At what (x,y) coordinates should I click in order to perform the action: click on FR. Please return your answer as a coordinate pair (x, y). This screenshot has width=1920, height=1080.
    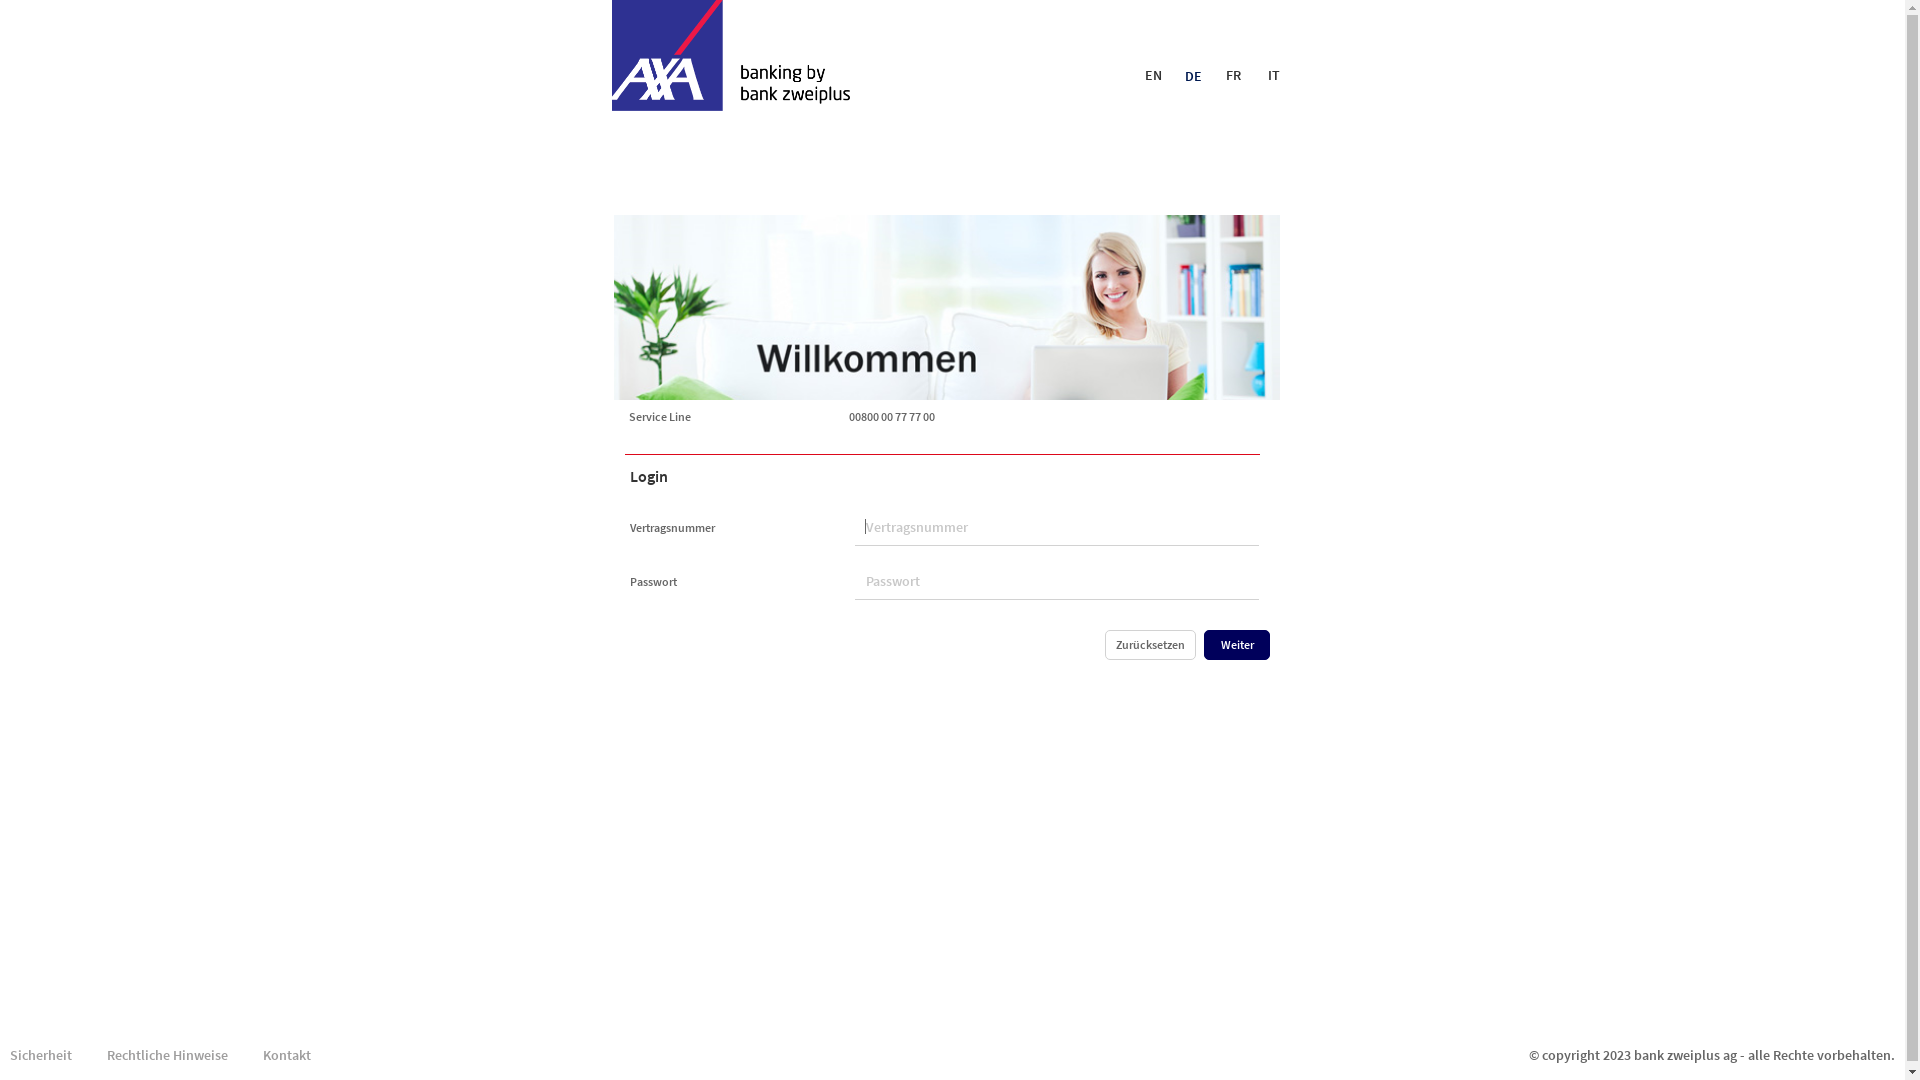
    Looking at the image, I should click on (1234, 75).